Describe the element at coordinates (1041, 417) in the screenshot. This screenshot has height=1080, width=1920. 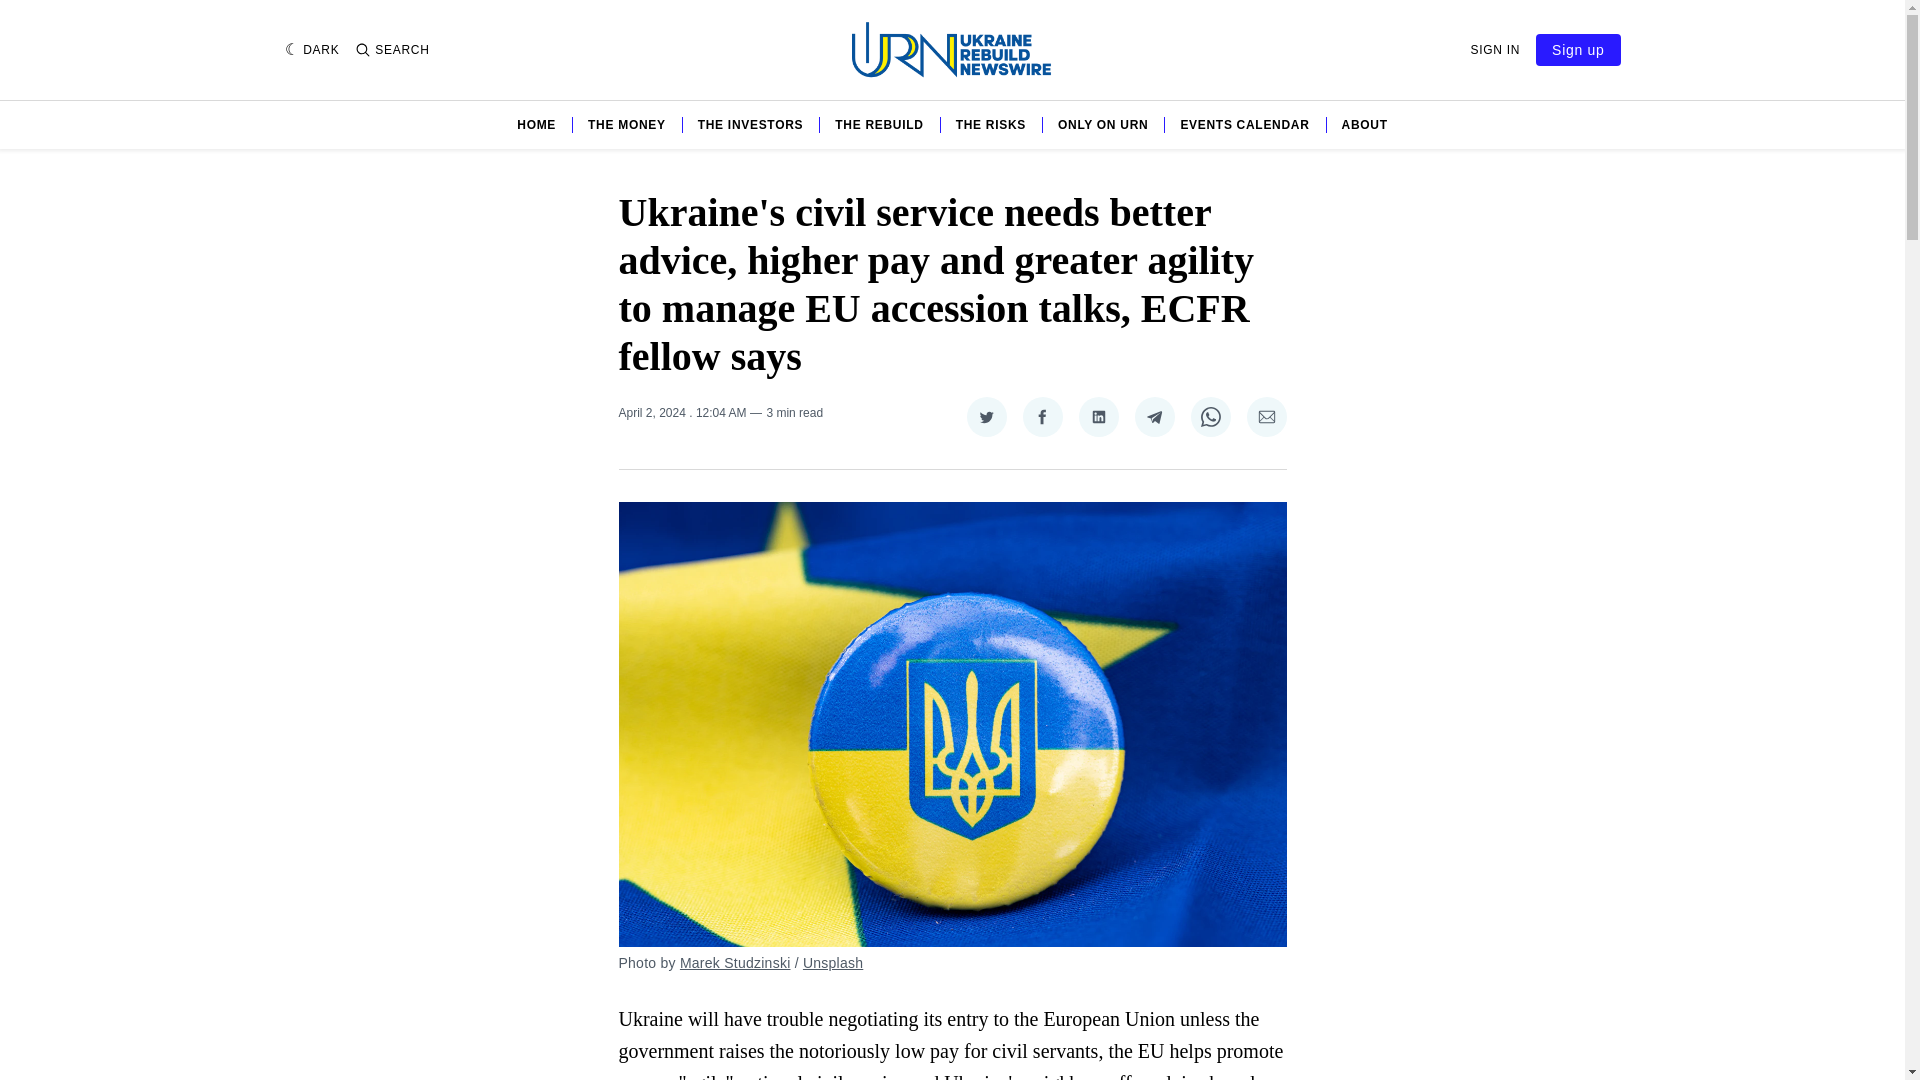
I see `Share on Facebook` at that location.